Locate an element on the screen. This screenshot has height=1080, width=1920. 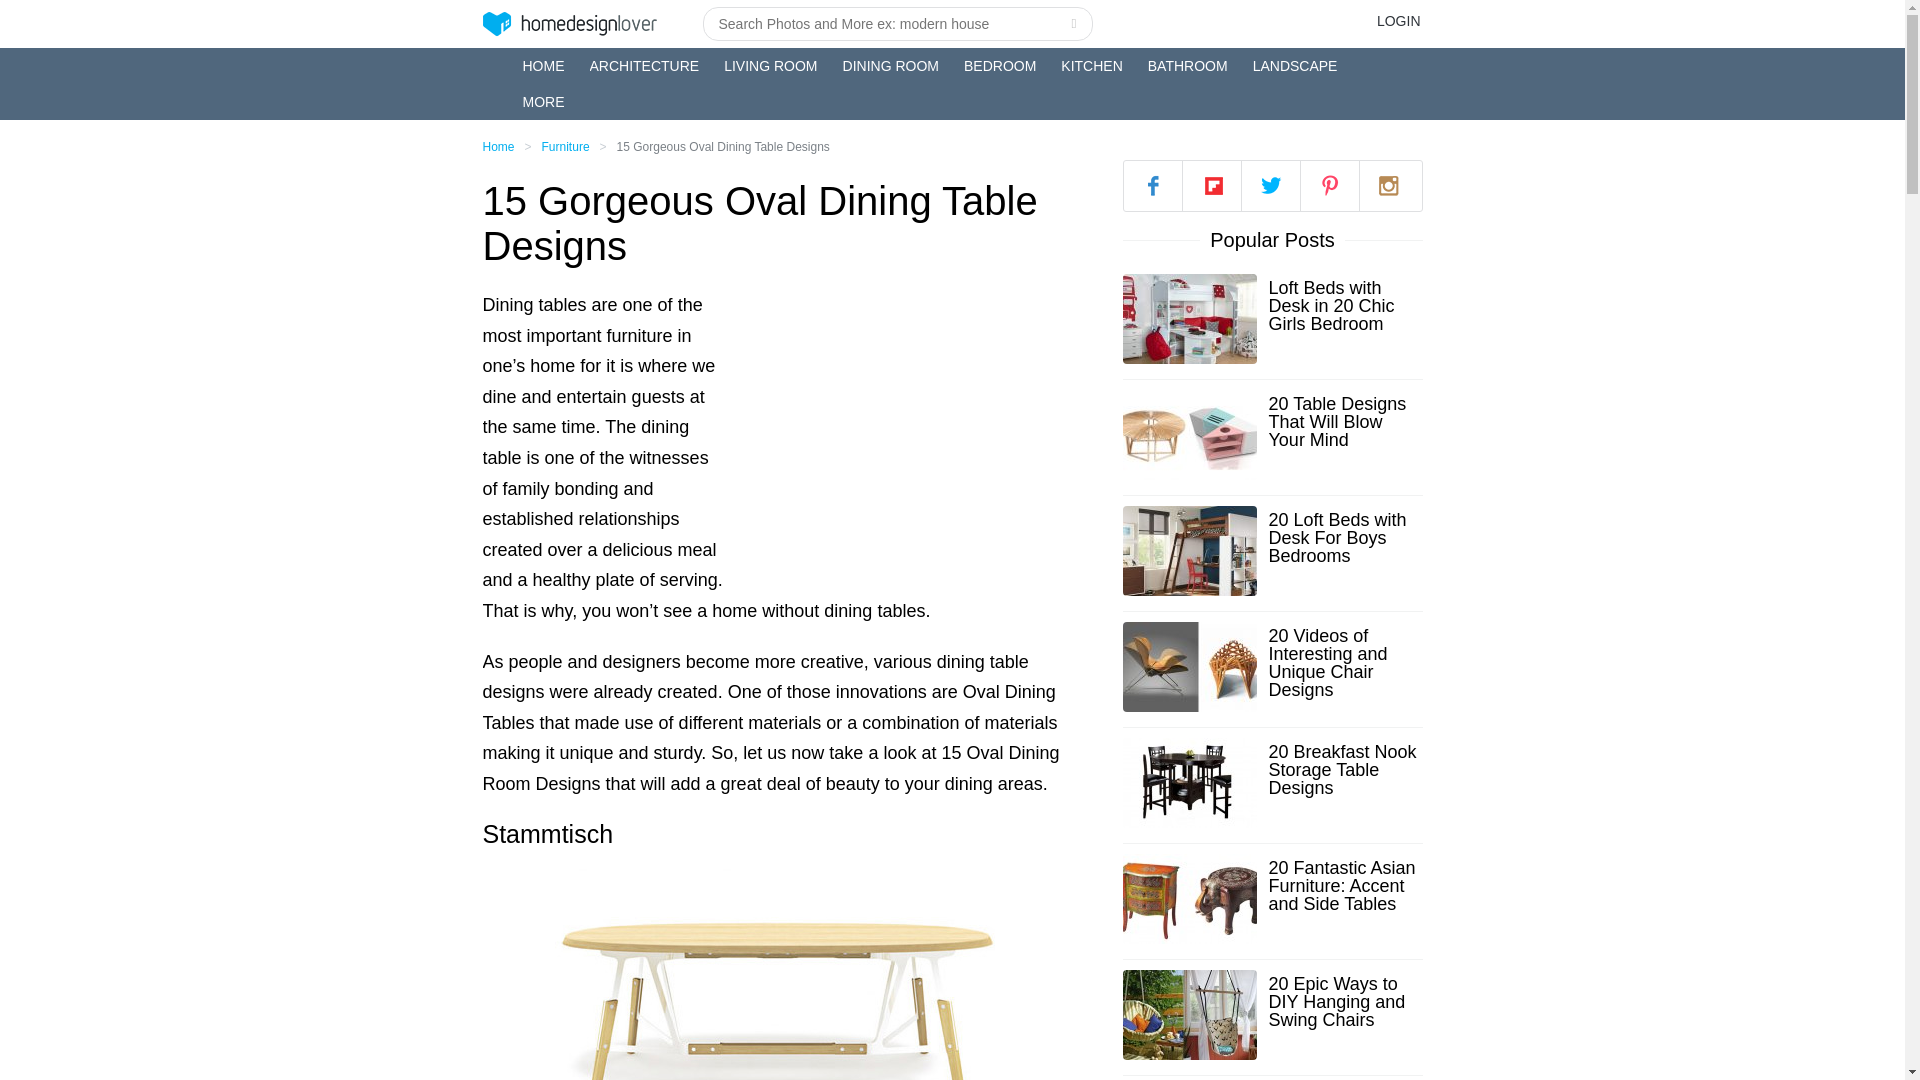
20 Loft Beds with Desk For Boys Bedrooms is located at coordinates (1344, 537).